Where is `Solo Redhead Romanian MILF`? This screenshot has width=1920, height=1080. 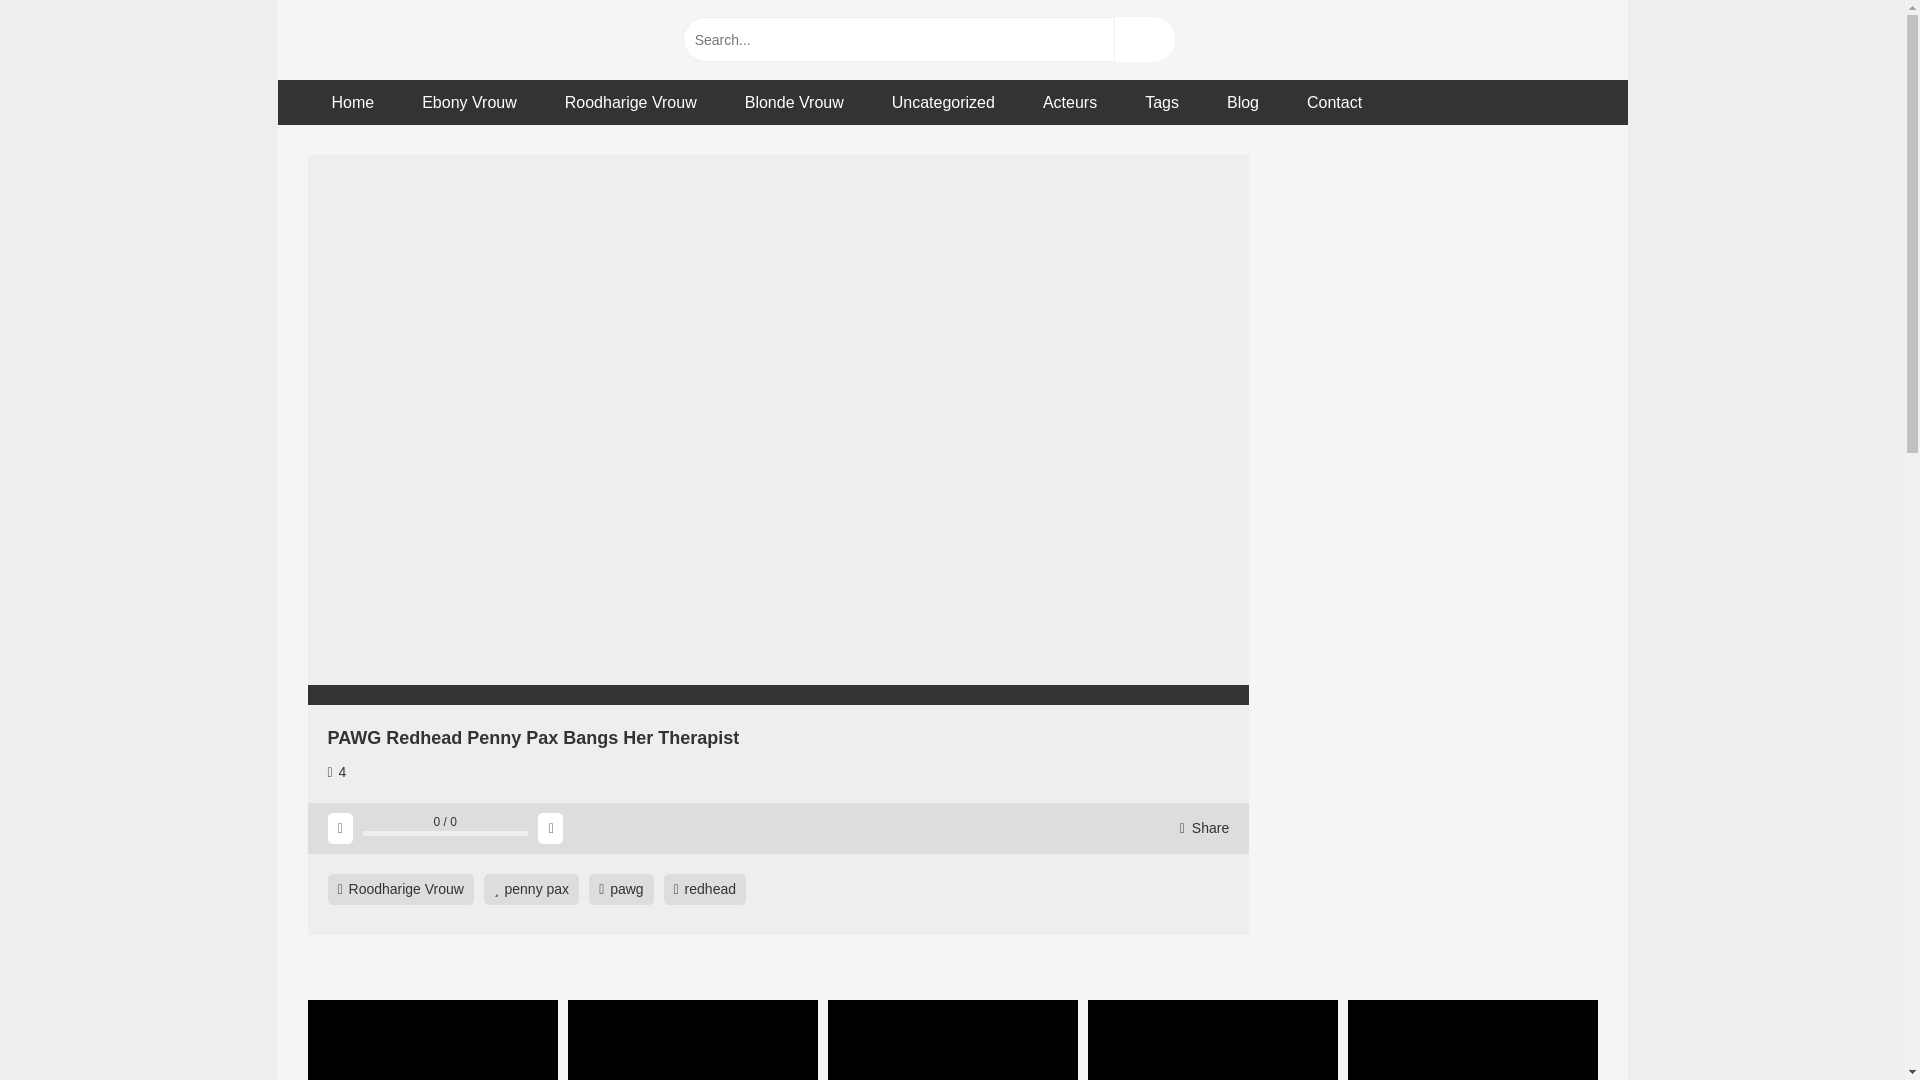 Solo Redhead Romanian MILF is located at coordinates (794, 102).